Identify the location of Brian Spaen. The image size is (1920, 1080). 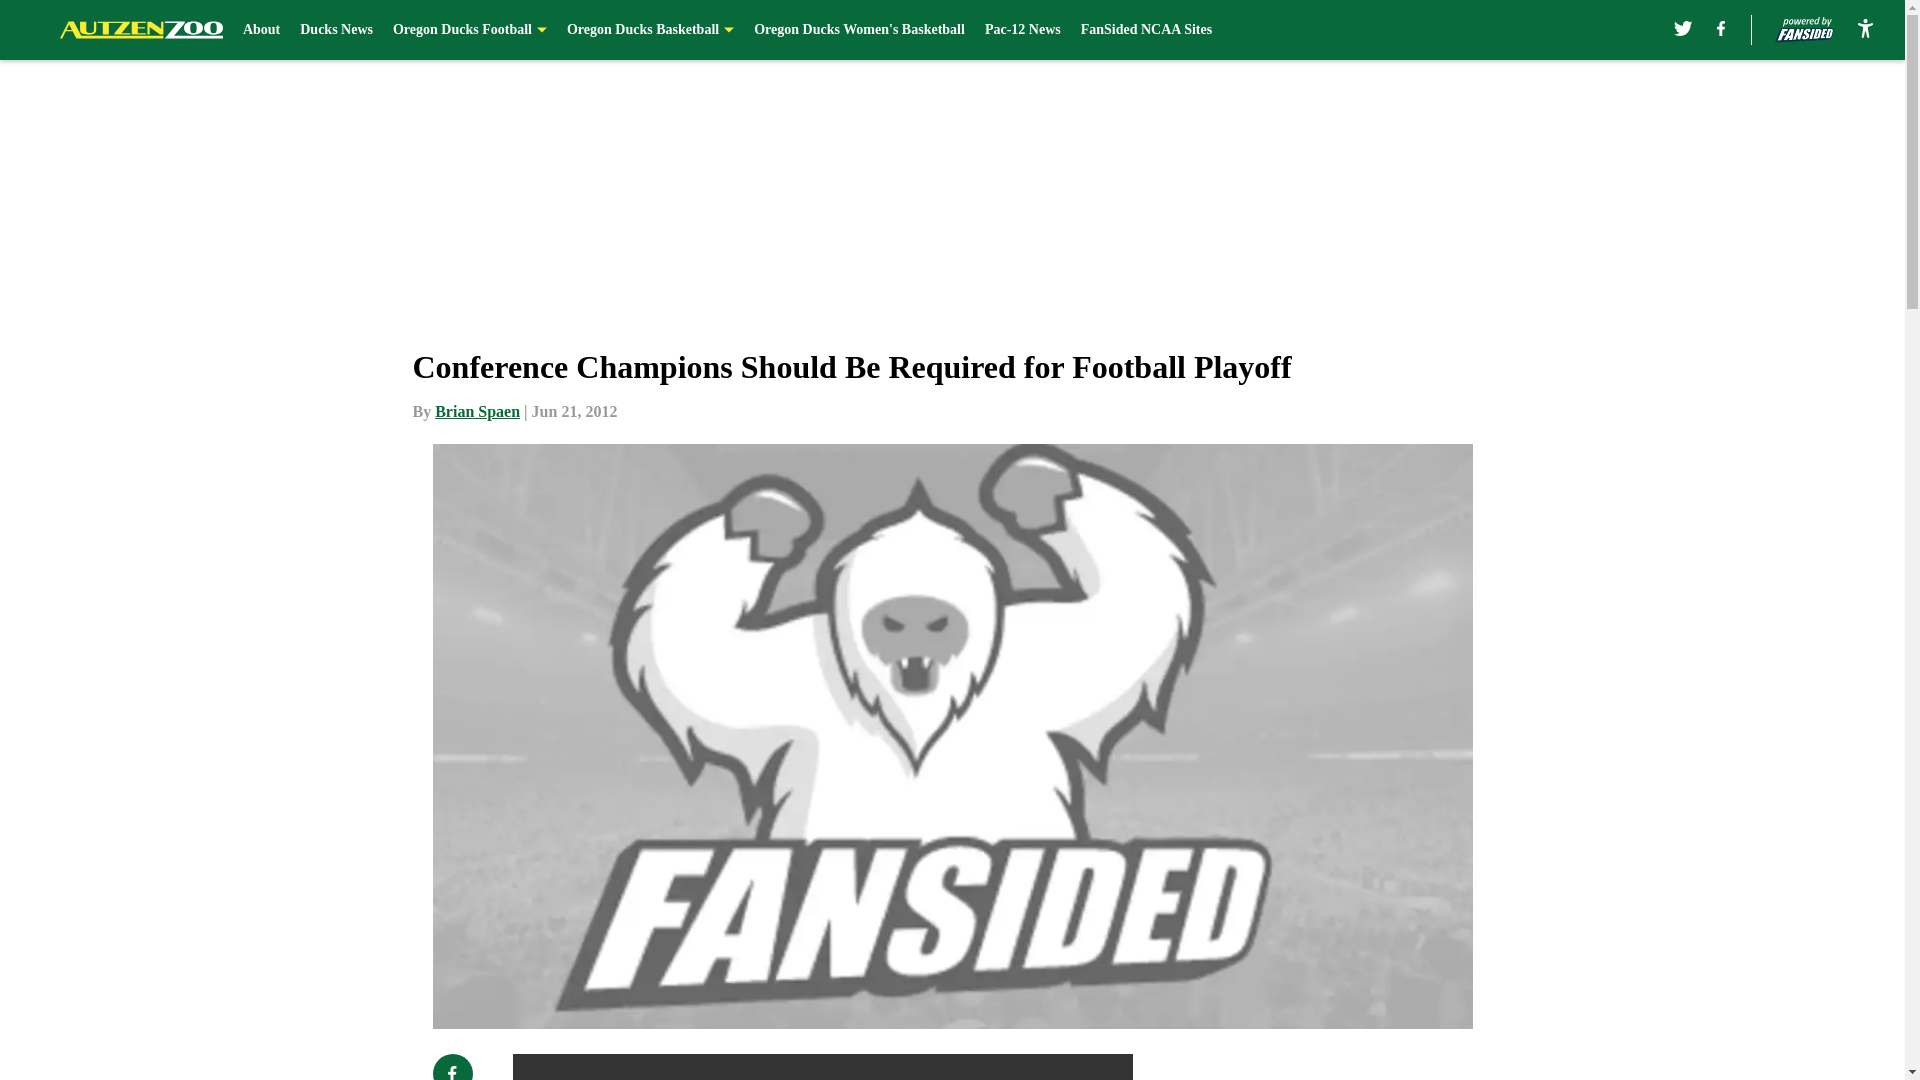
(478, 411).